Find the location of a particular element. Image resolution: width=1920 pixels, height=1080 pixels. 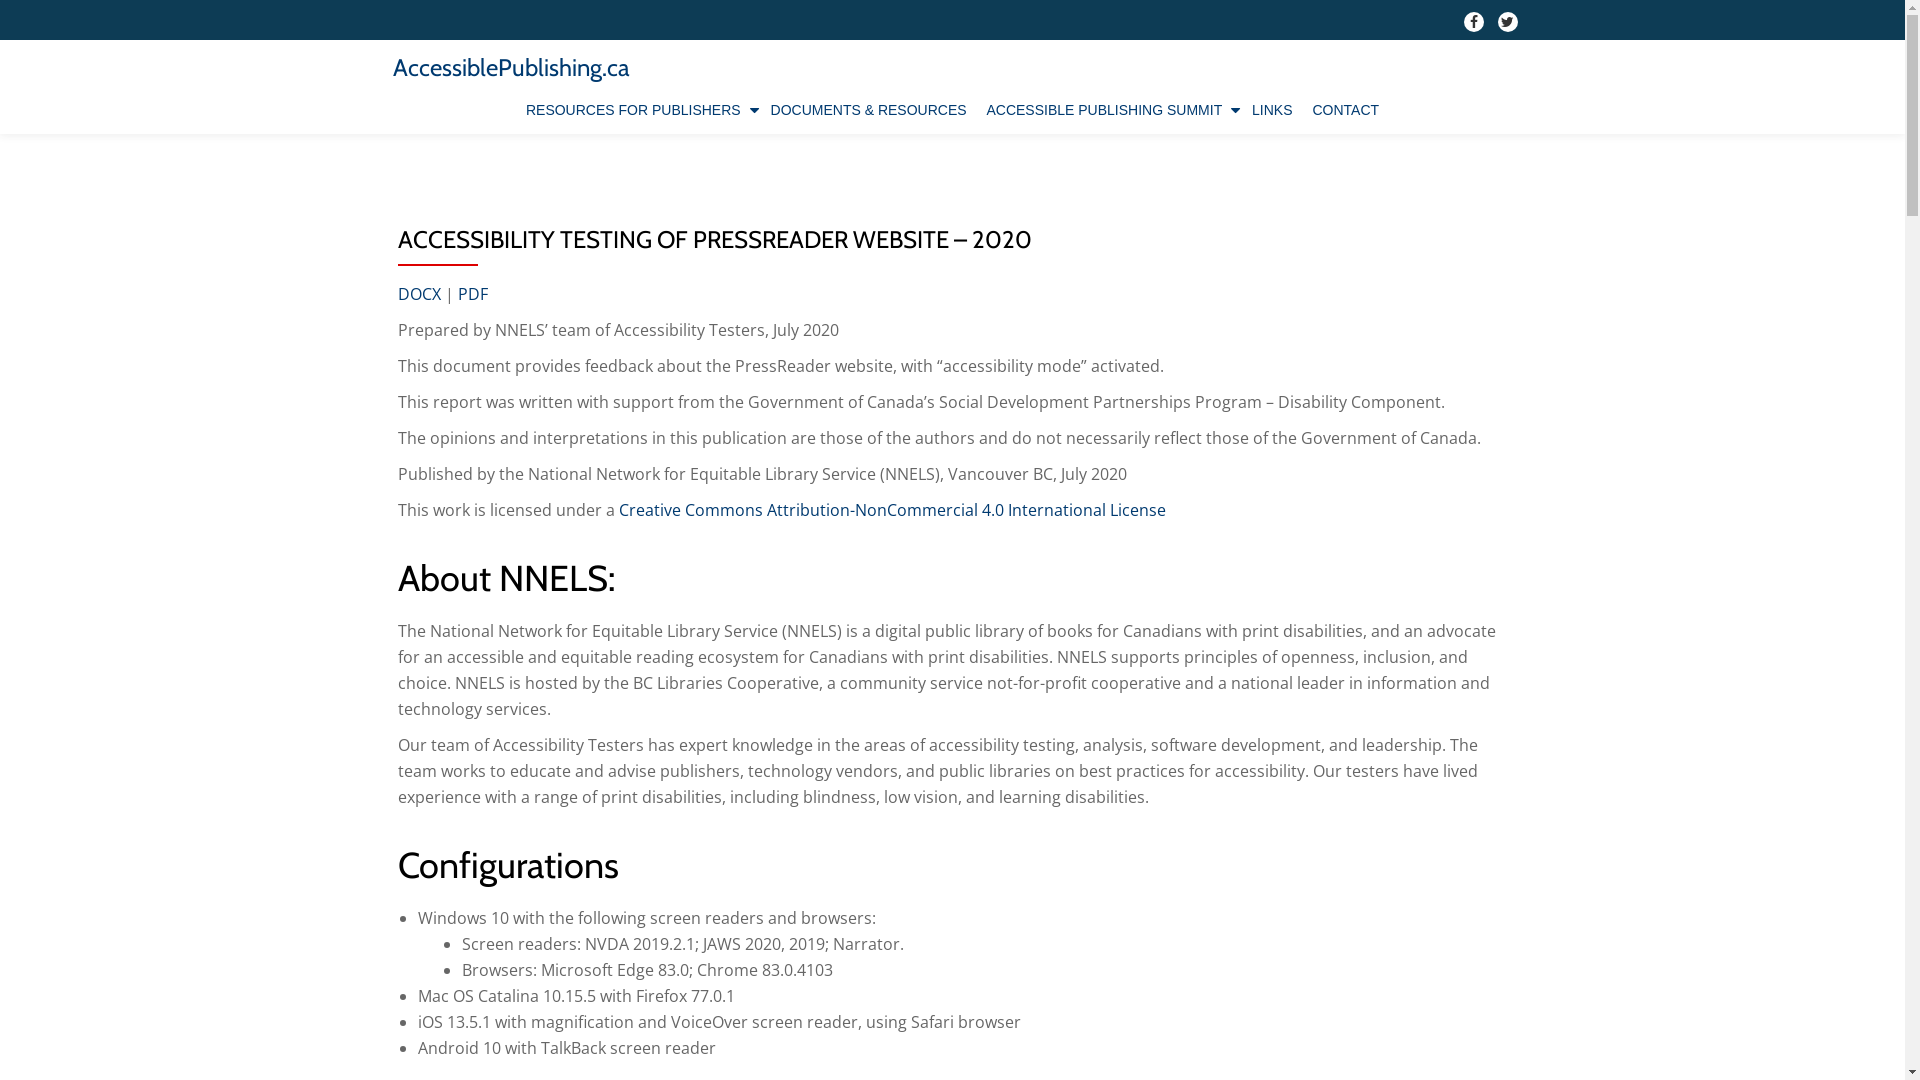

DOCX is located at coordinates (420, 294).